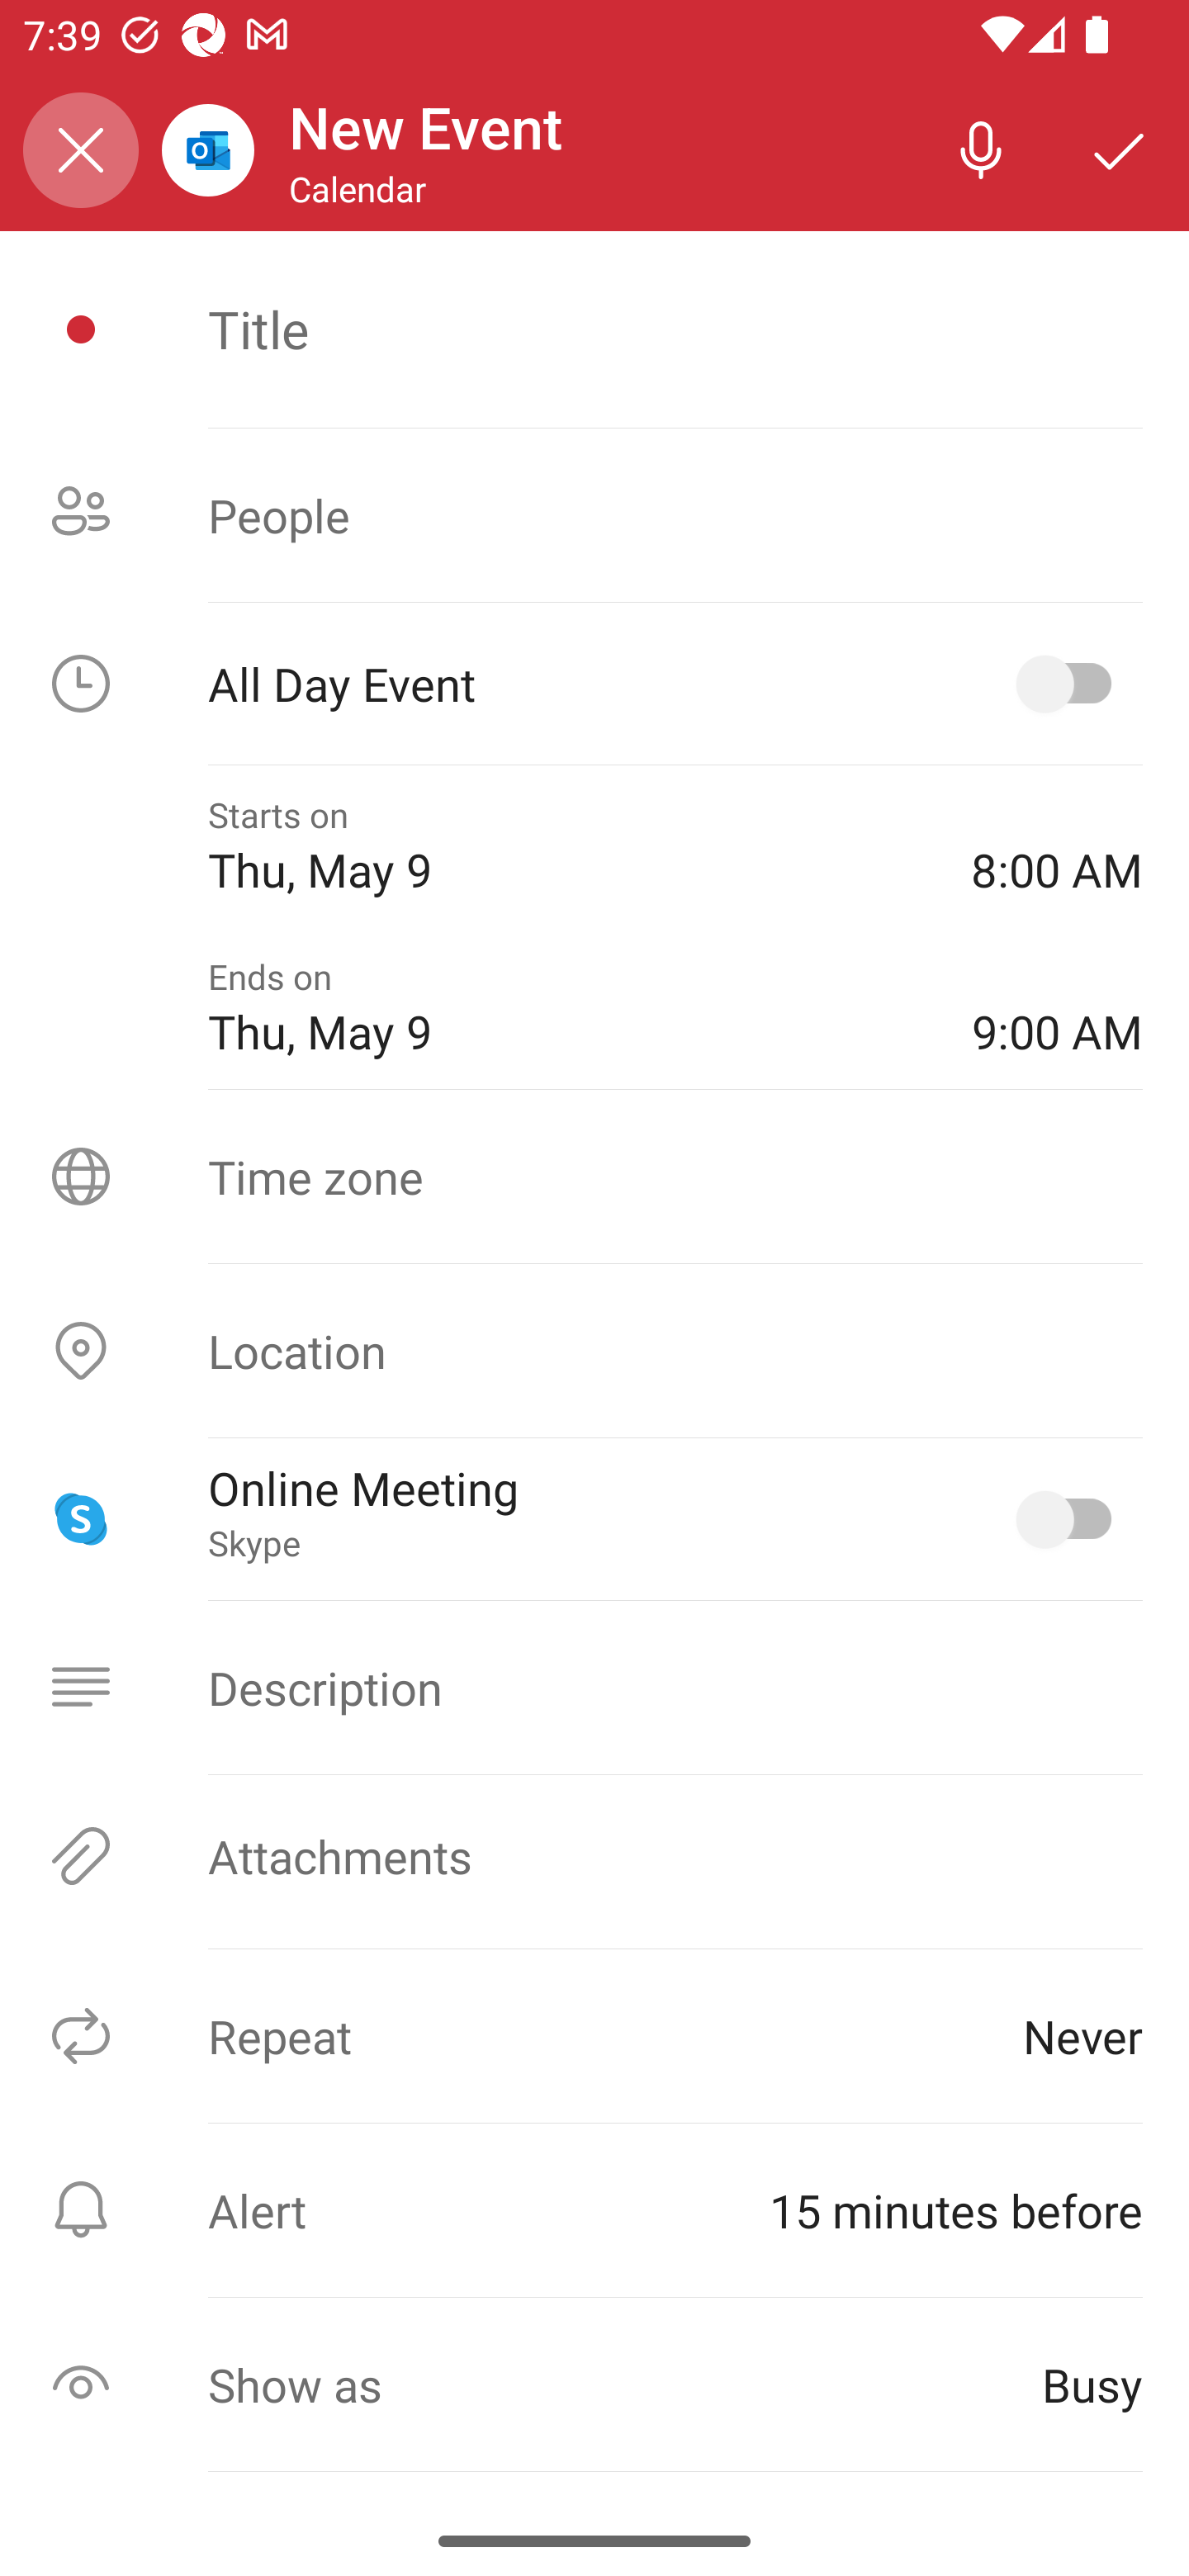 The width and height of the screenshot is (1189, 2576). I want to click on 8:00 AM, so click(1057, 845).